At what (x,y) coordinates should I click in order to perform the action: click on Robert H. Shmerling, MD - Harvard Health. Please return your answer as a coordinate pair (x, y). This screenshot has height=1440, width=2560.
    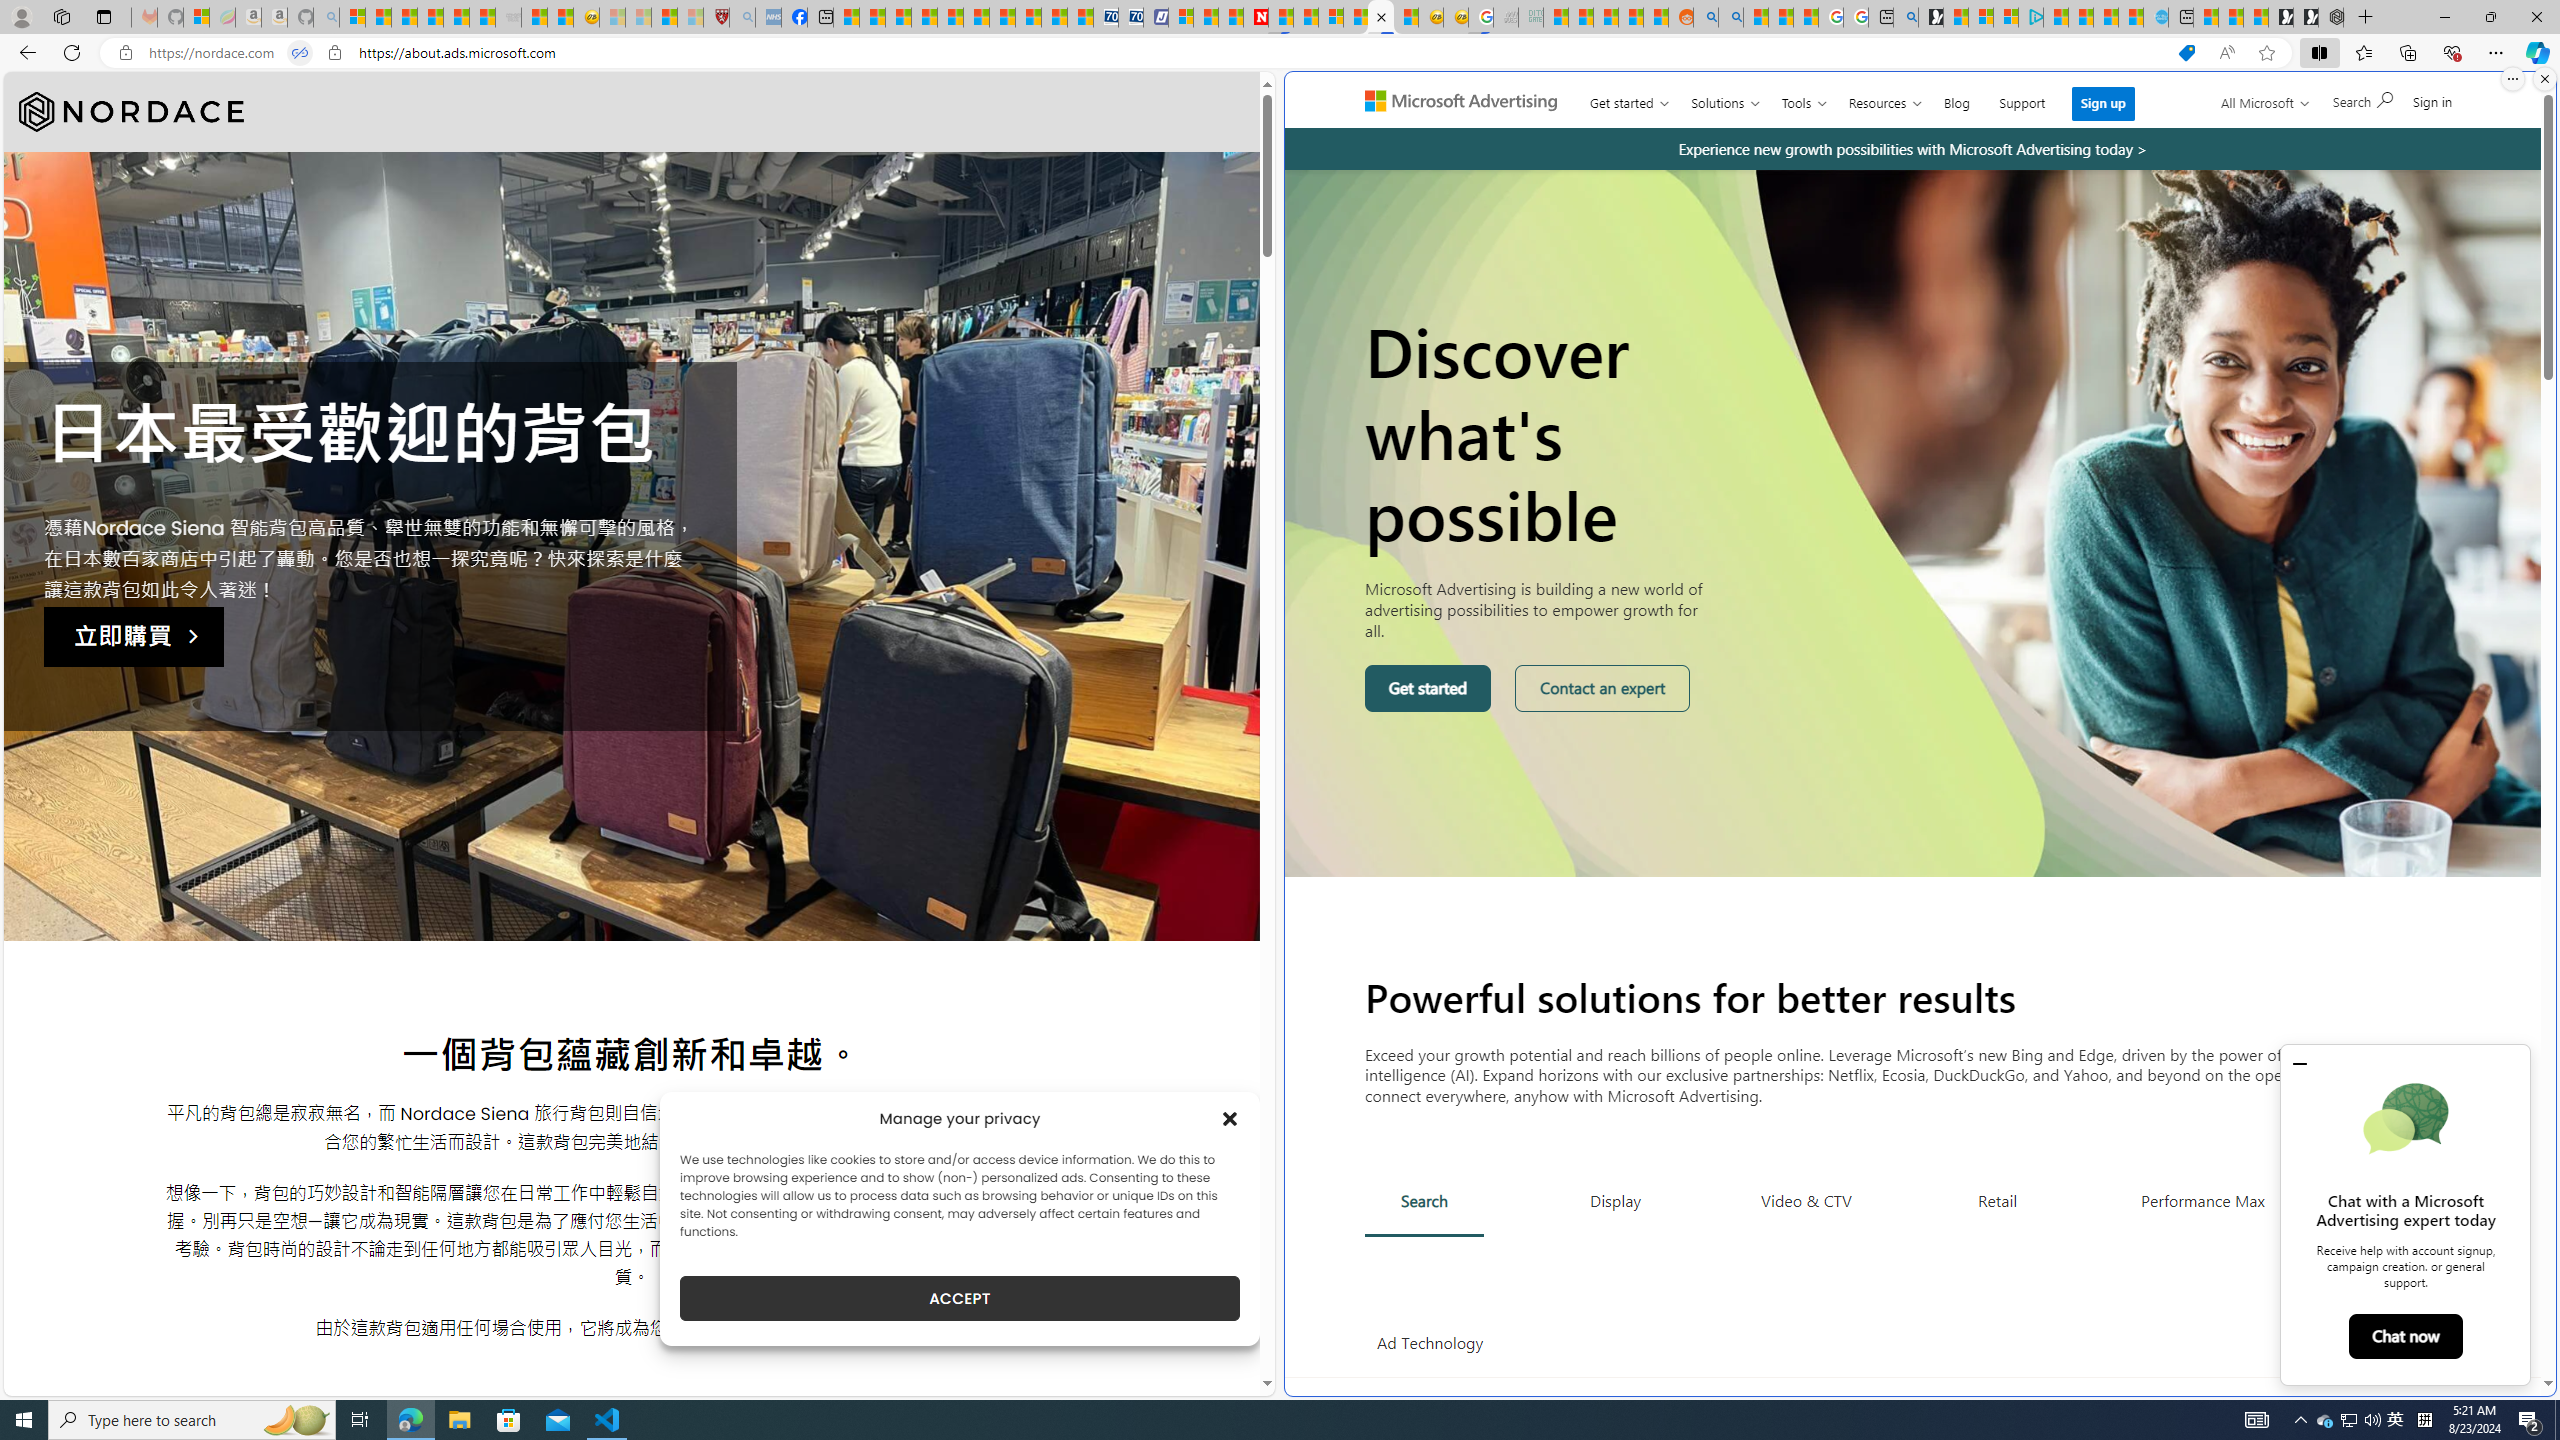
    Looking at the image, I should click on (715, 17).